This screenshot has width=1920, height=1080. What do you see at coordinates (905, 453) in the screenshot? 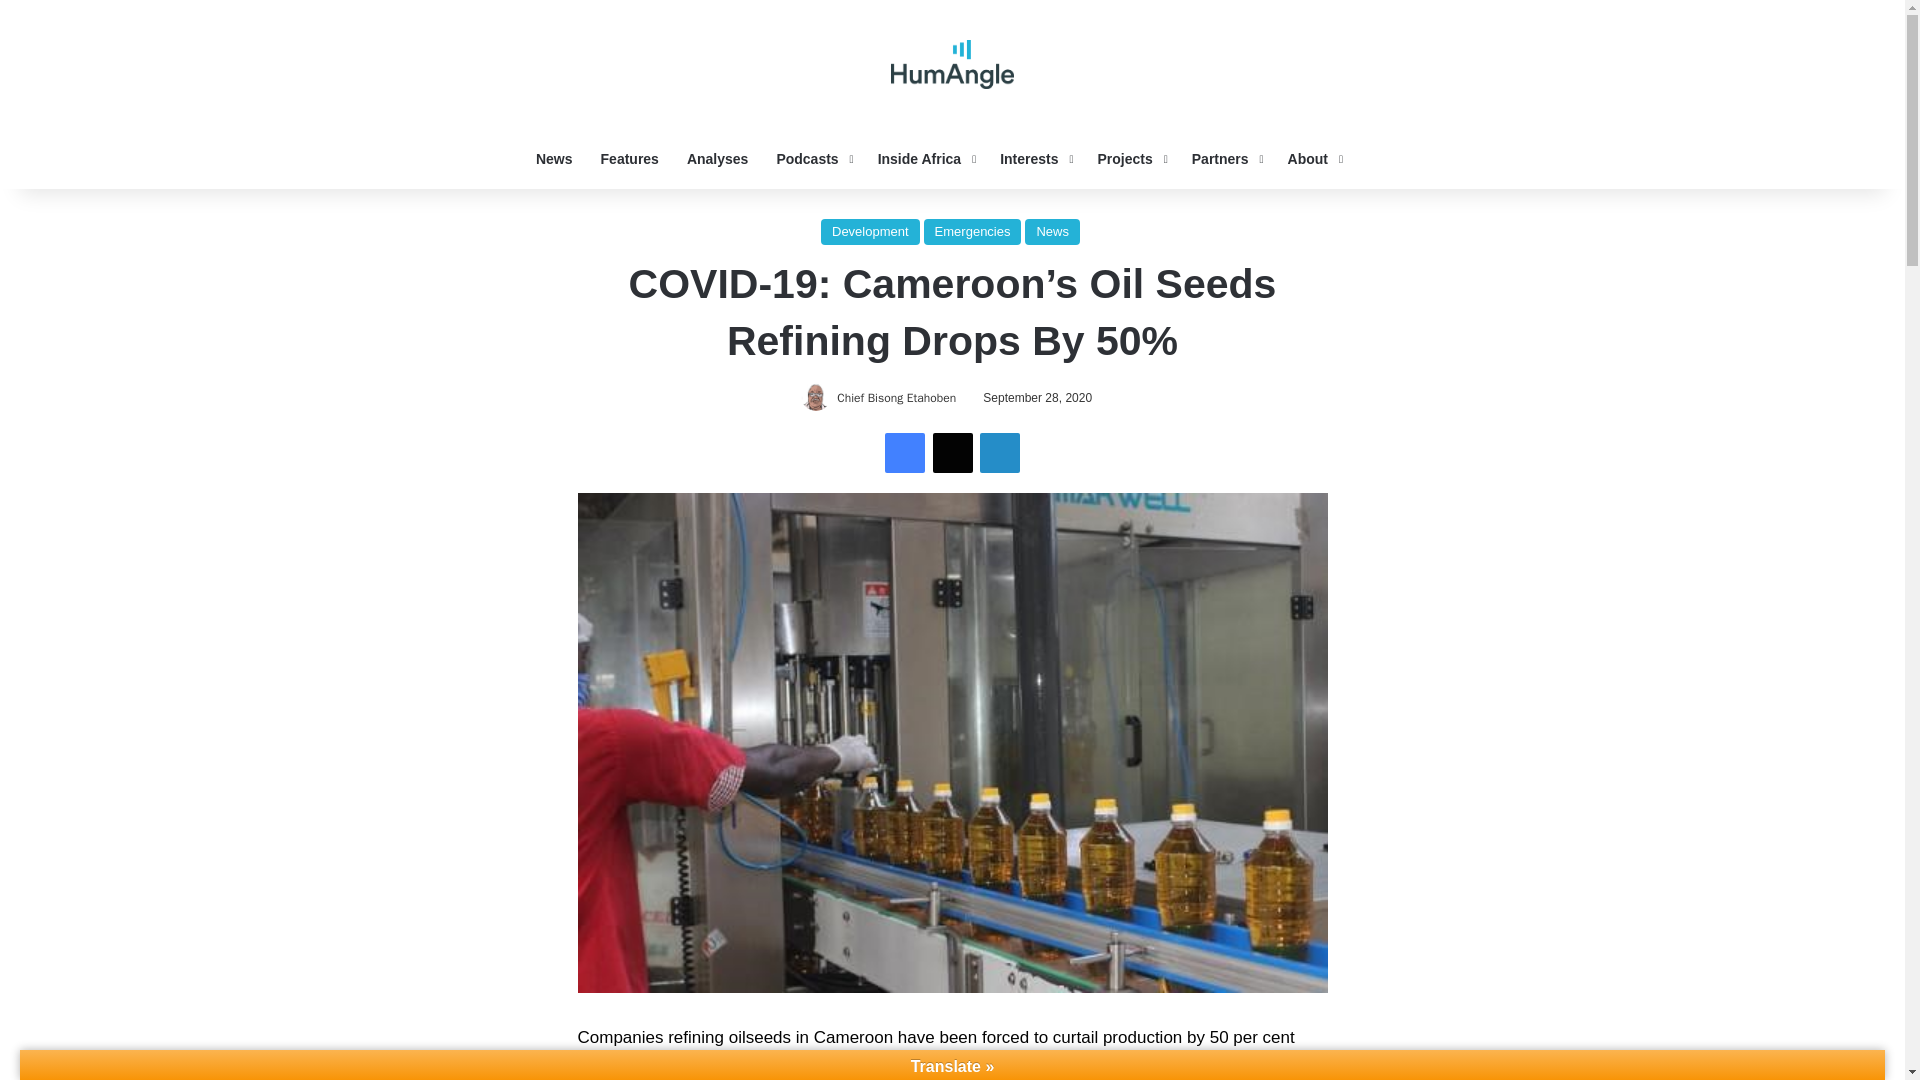
I see `Facebook` at bounding box center [905, 453].